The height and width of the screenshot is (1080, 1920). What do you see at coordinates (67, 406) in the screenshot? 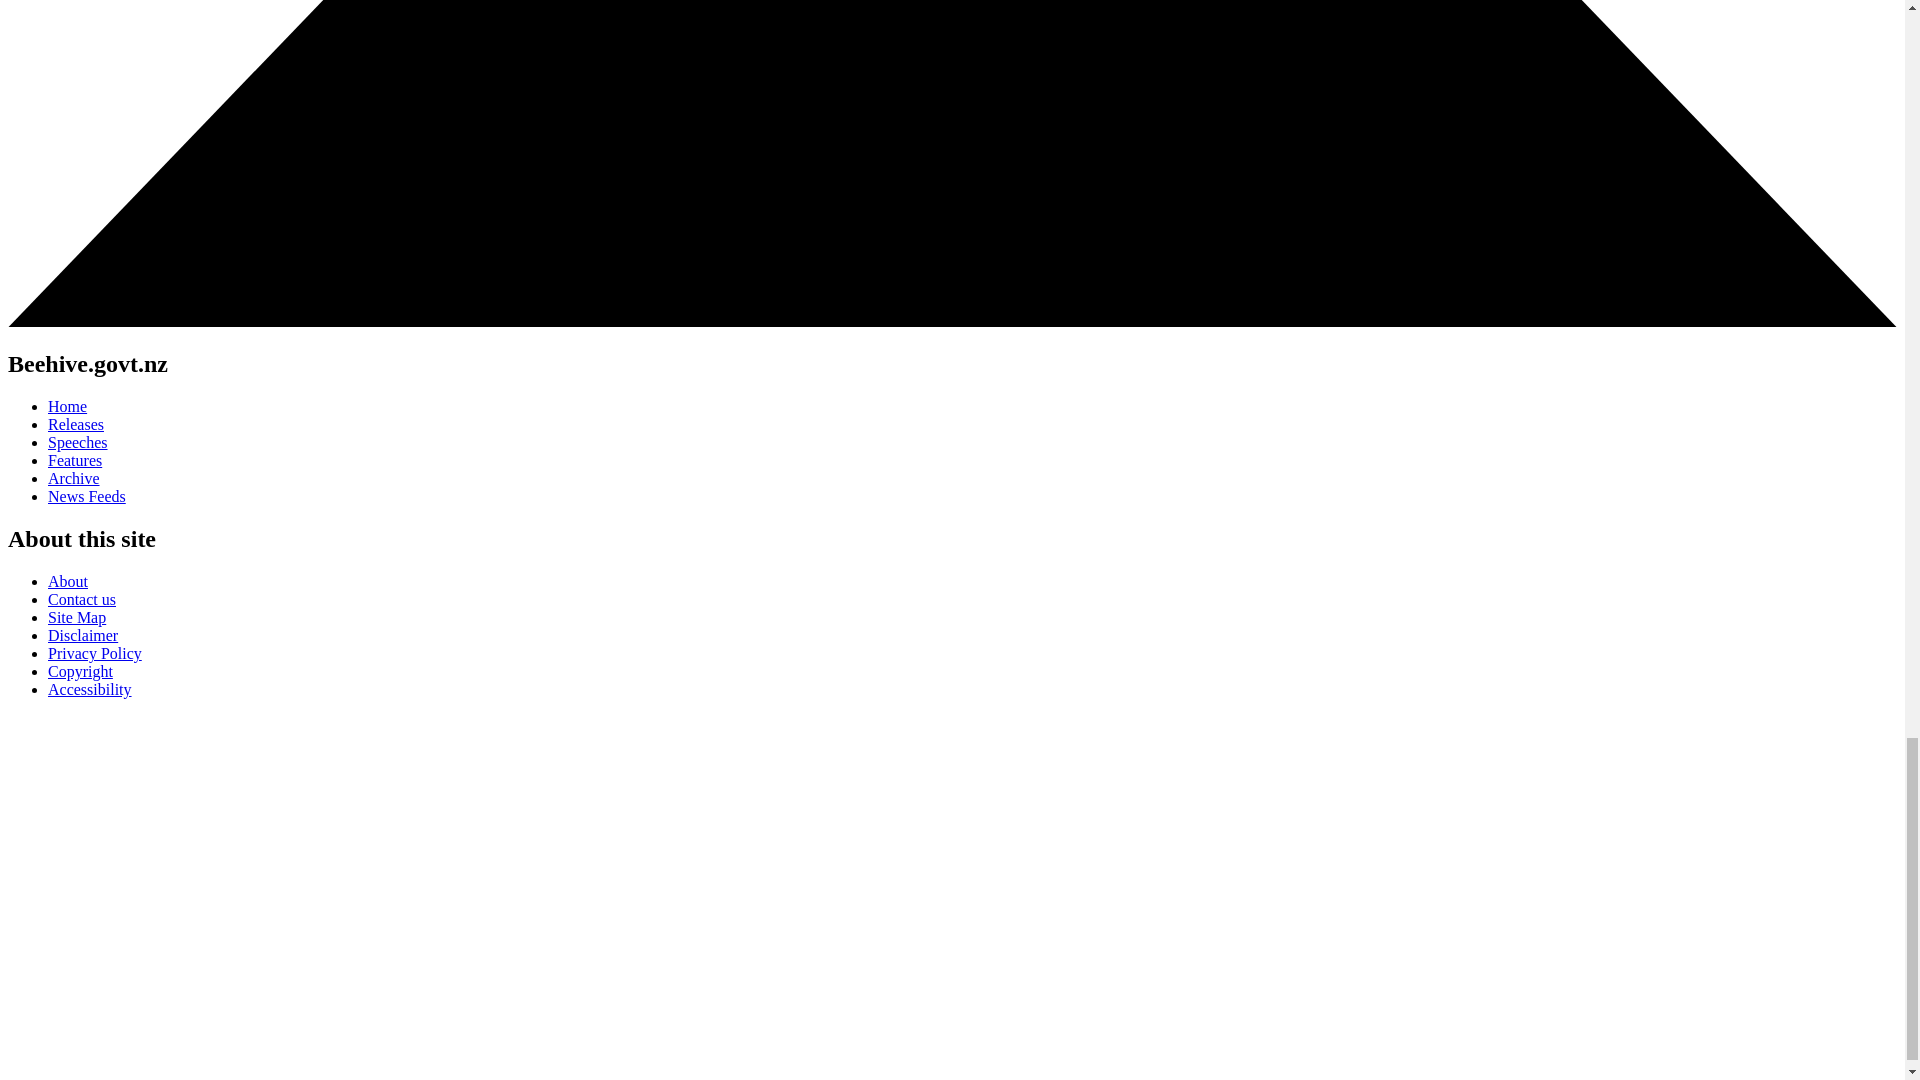
I see `Home` at bounding box center [67, 406].